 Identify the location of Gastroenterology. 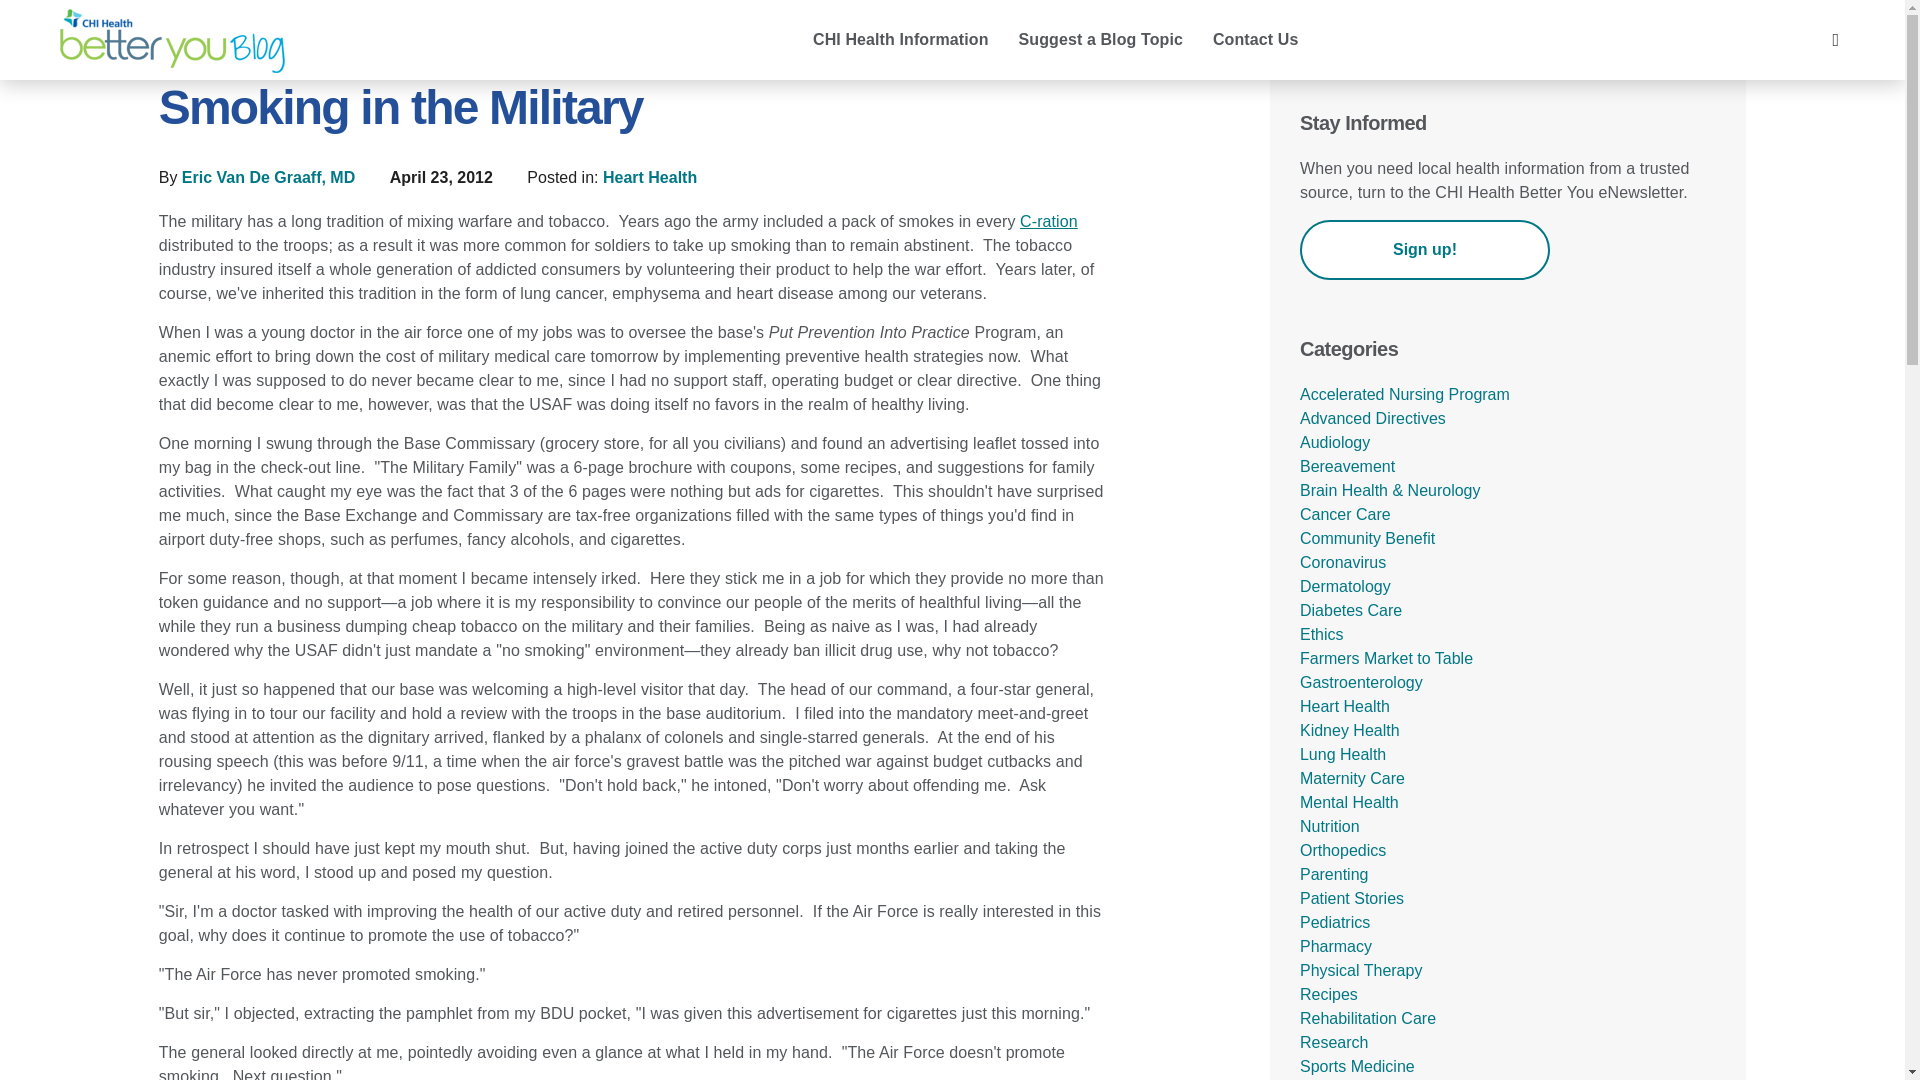
(1360, 682).